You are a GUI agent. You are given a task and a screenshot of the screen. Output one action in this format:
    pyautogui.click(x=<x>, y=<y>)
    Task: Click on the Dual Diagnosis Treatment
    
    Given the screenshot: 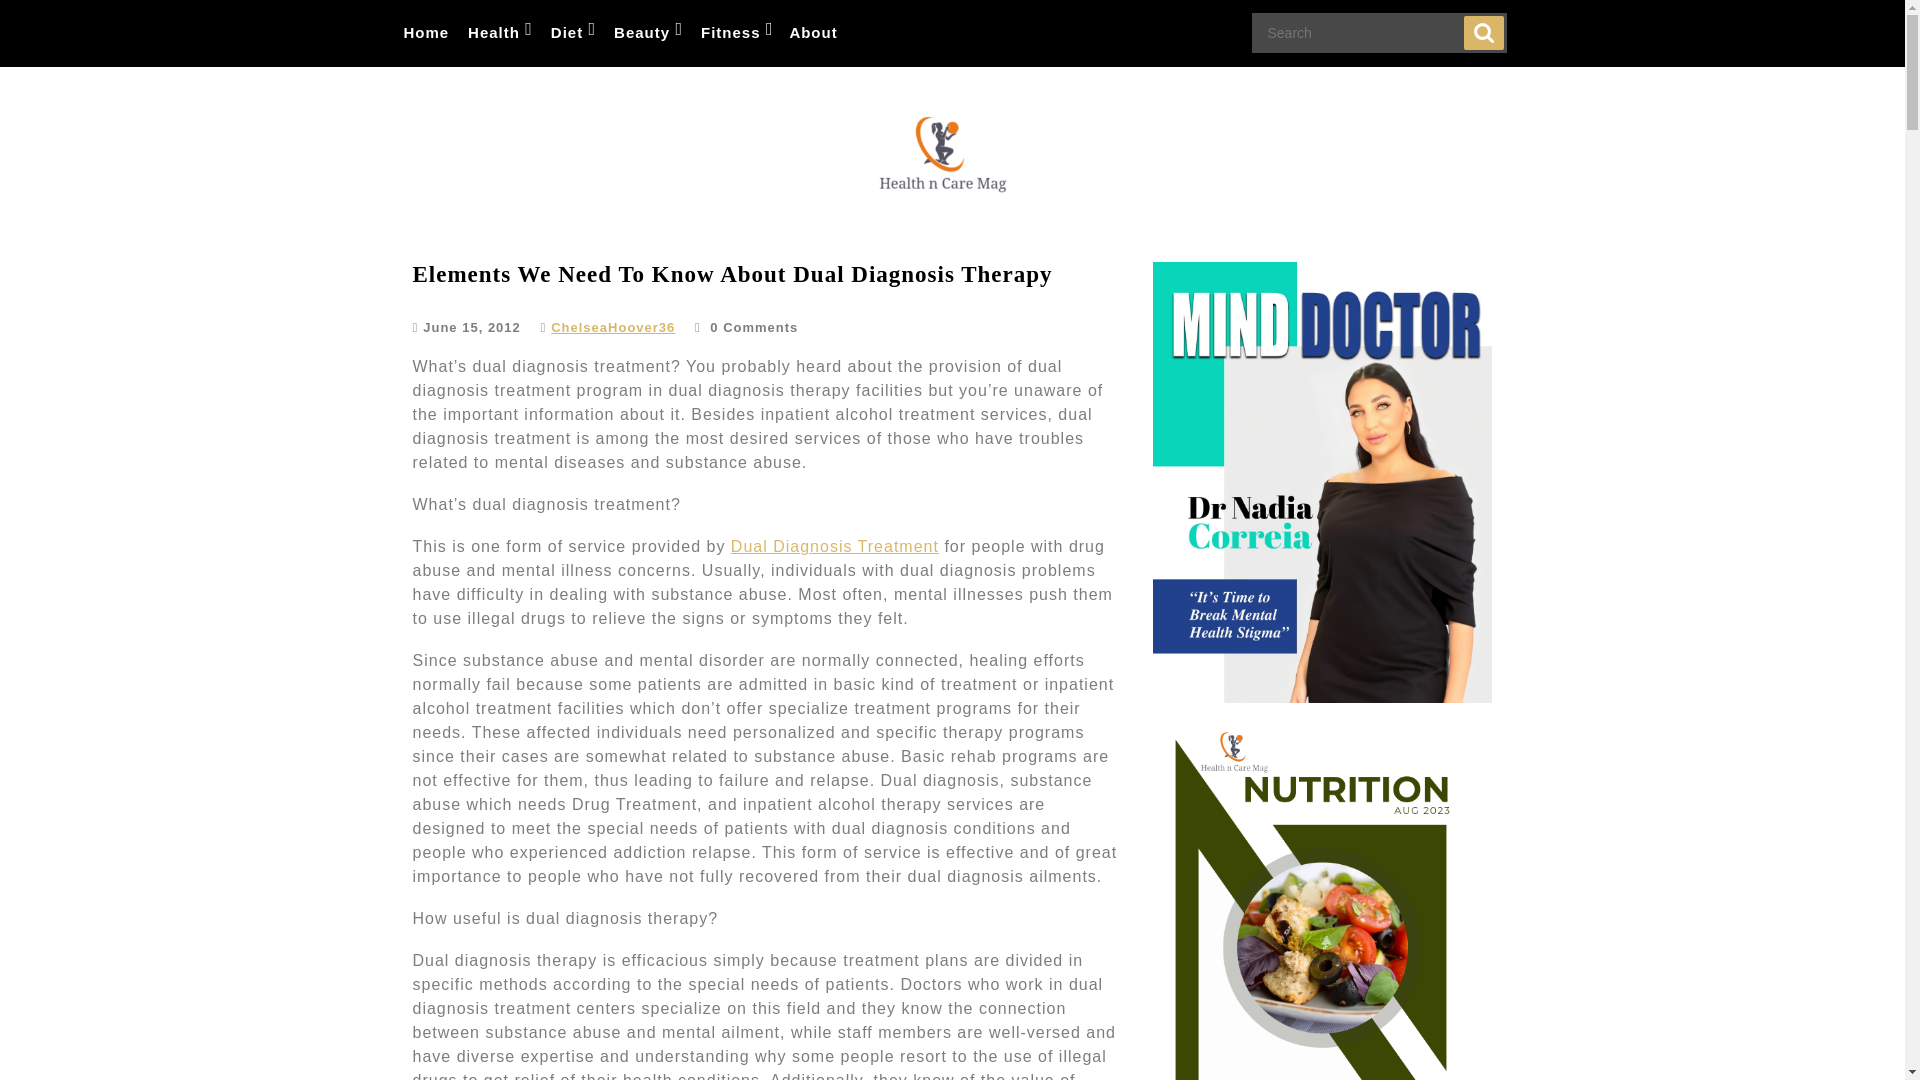 What is the action you would take?
    pyautogui.click(x=834, y=546)
    